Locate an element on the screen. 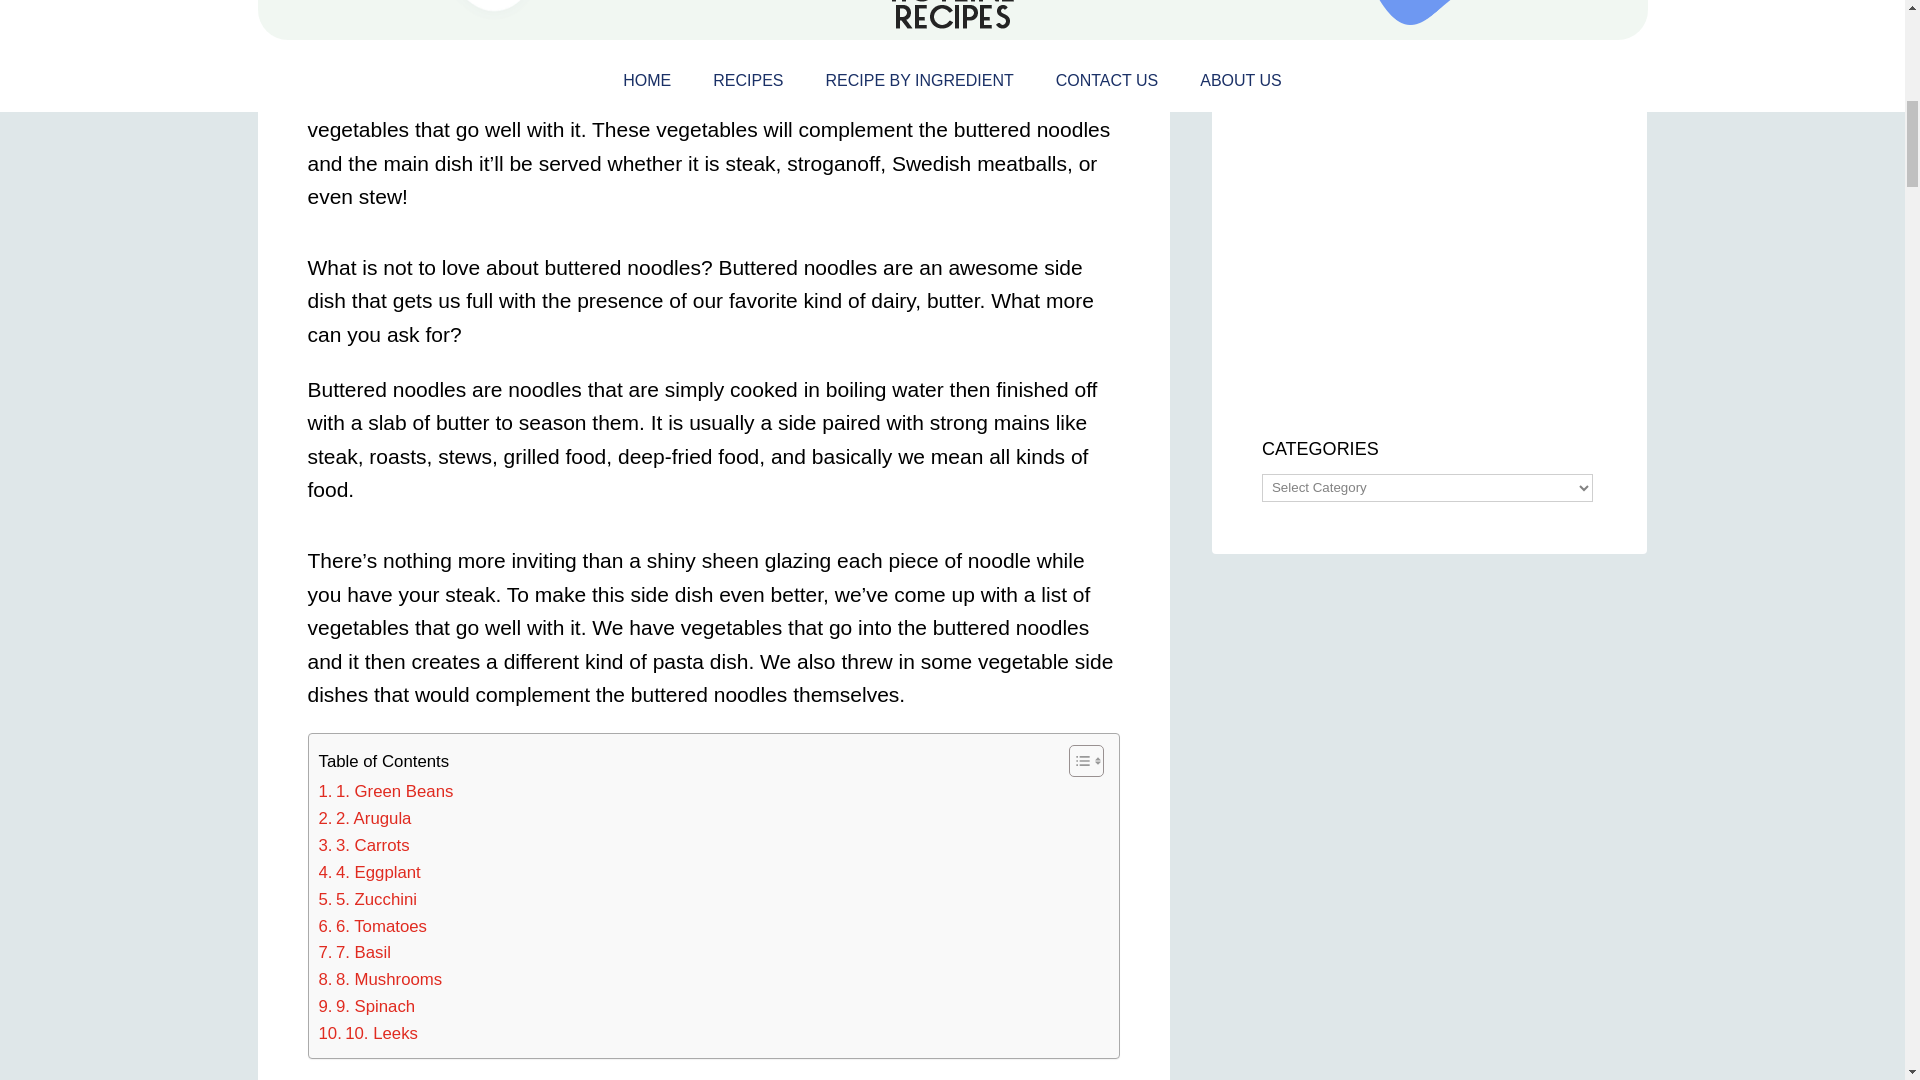  7. Basil is located at coordinates (354, 952).